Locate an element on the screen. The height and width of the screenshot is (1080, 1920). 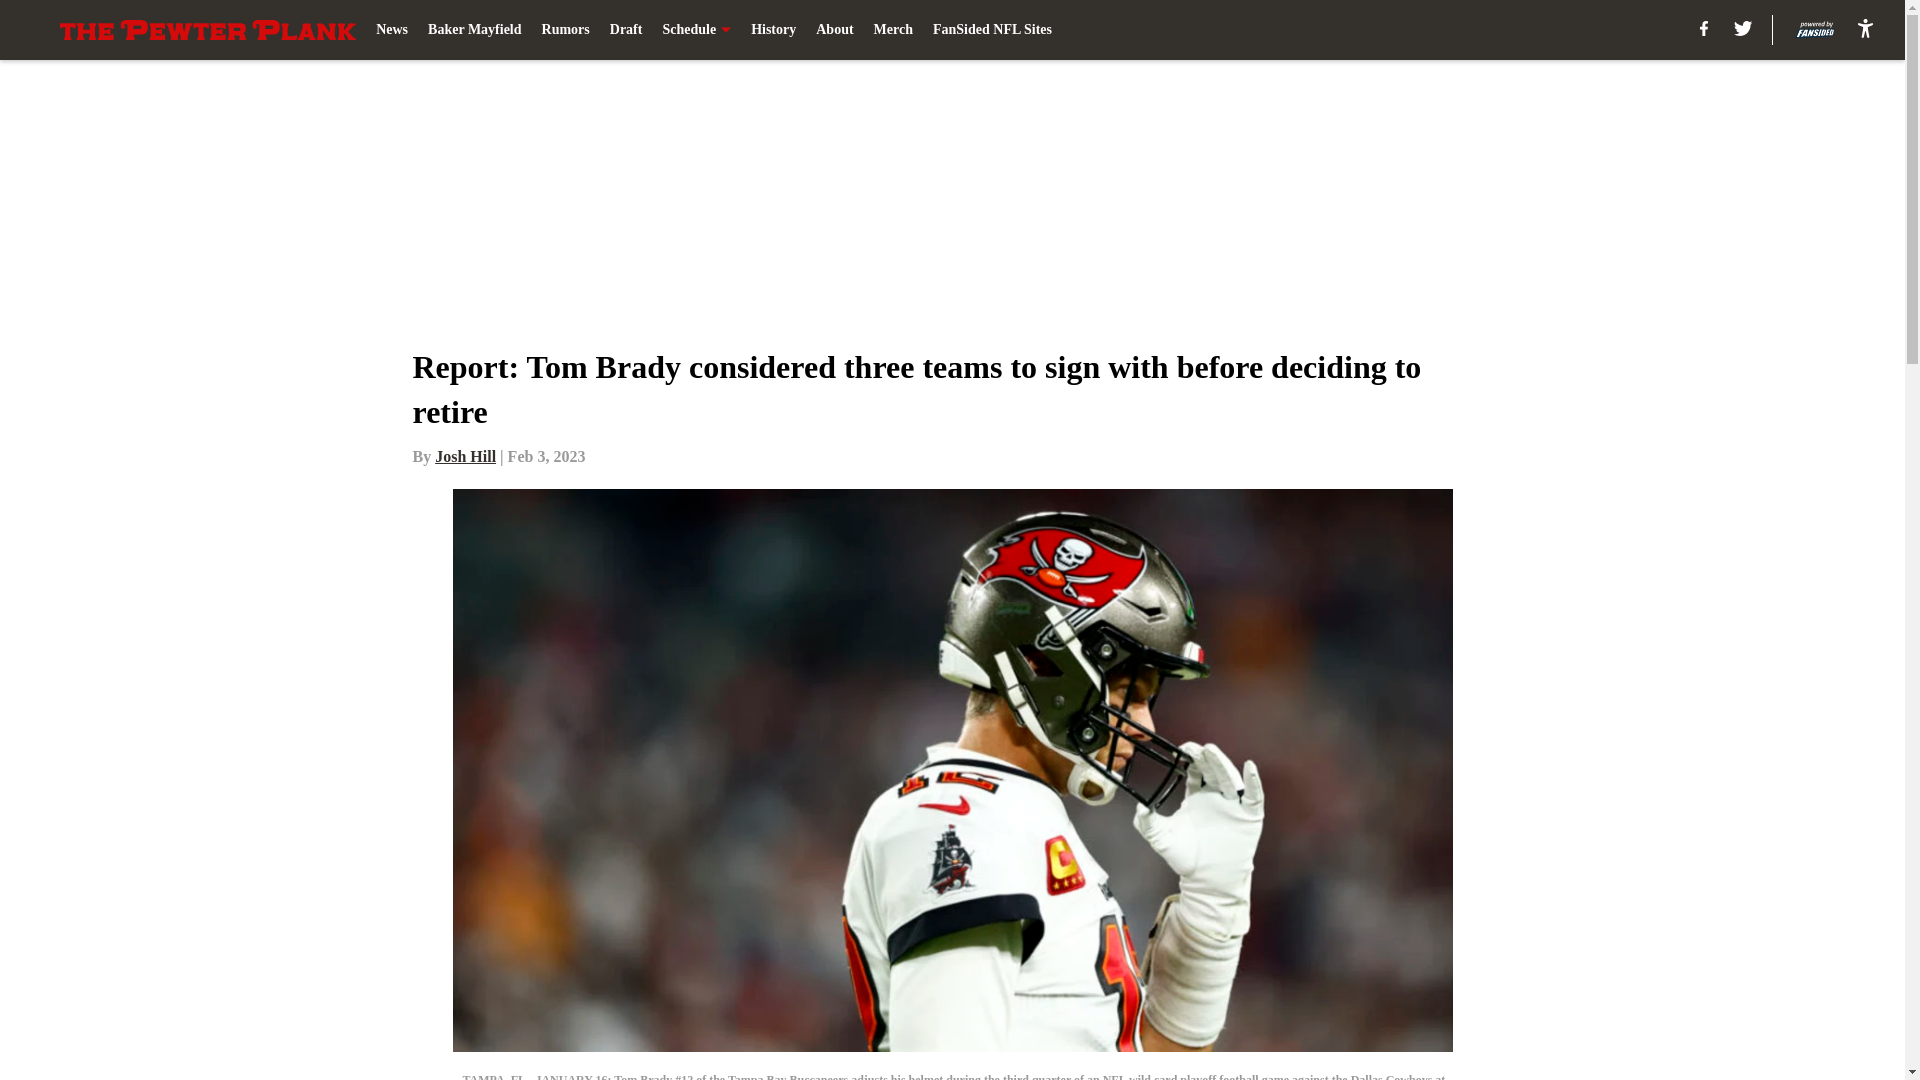
Rumors is located at coordinates (565, 30).